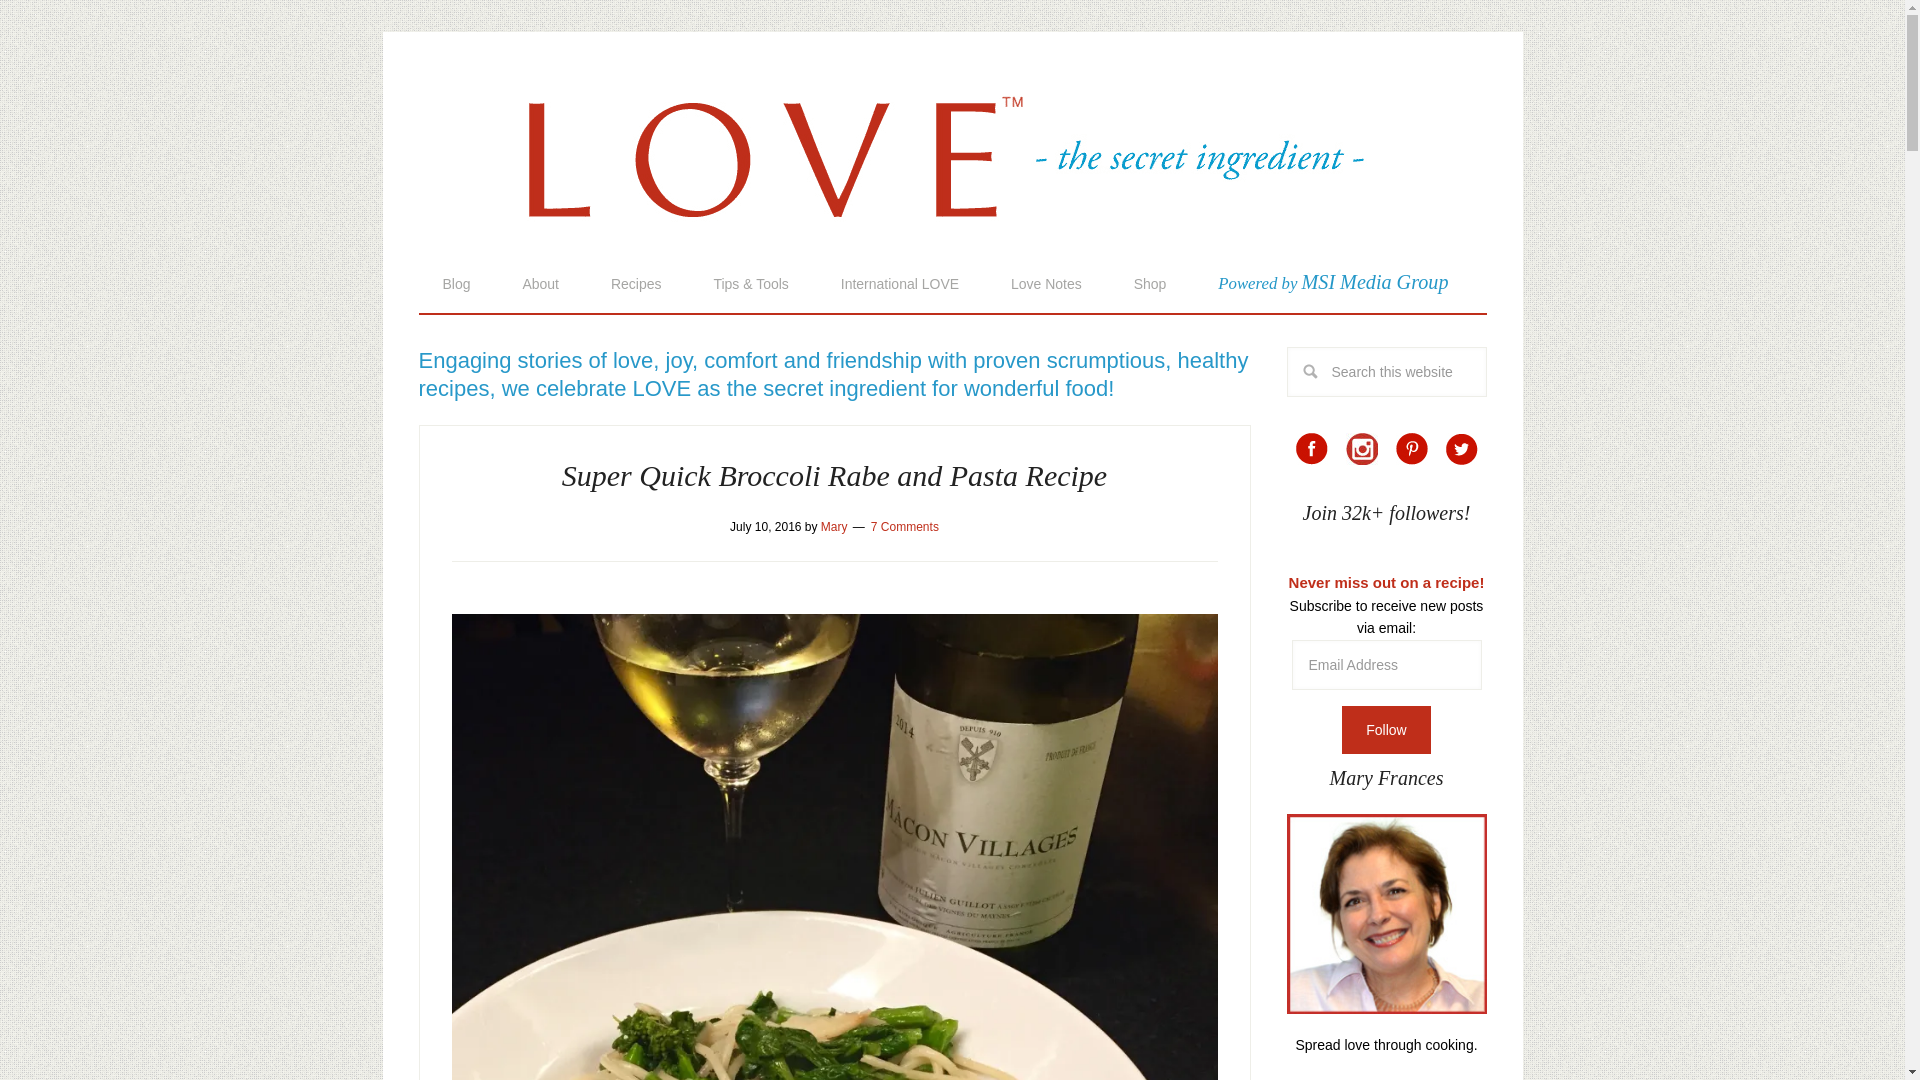 Image resolution: width=1920 pixels, height=1080 pixels. What do you see at coordinates (636, 284) in the screenshot?
I see `Recipes` at bounding box center [636, 284].